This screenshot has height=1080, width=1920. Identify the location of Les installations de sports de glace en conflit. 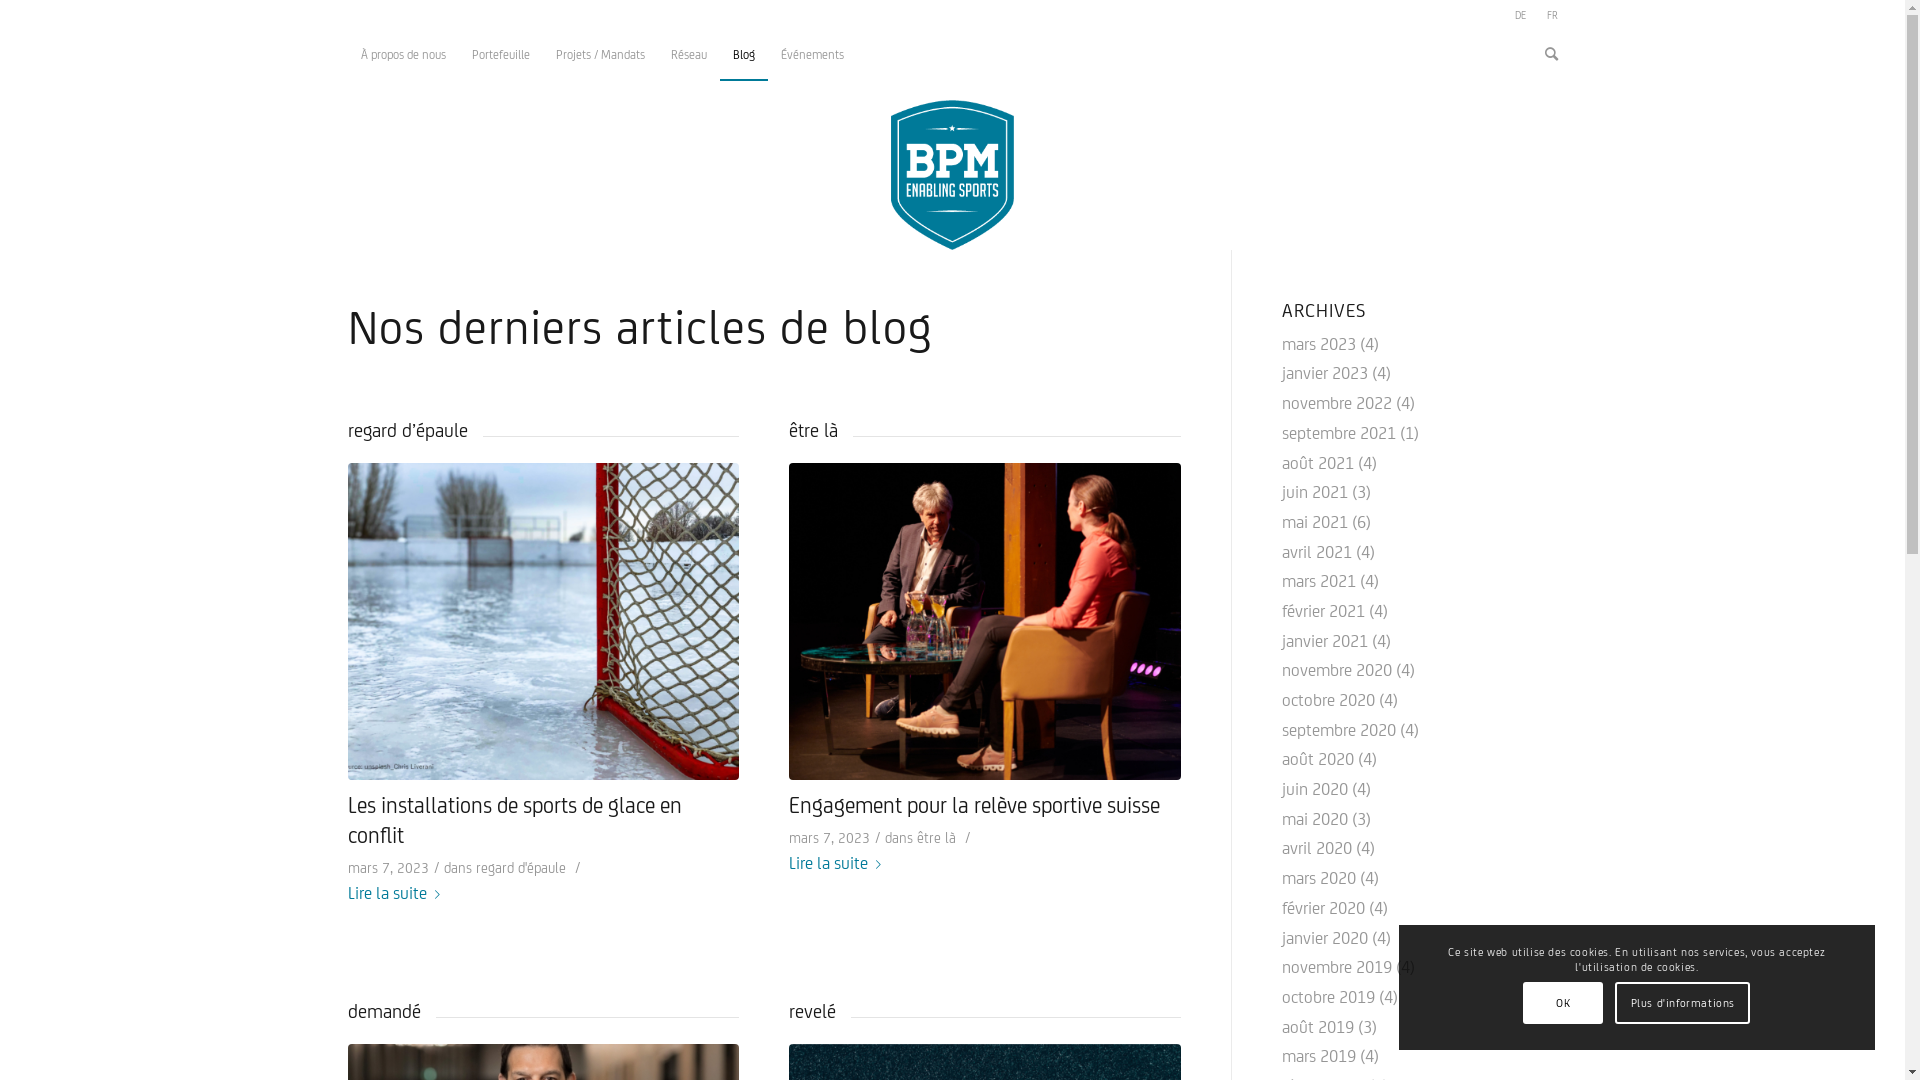
(515, 820).